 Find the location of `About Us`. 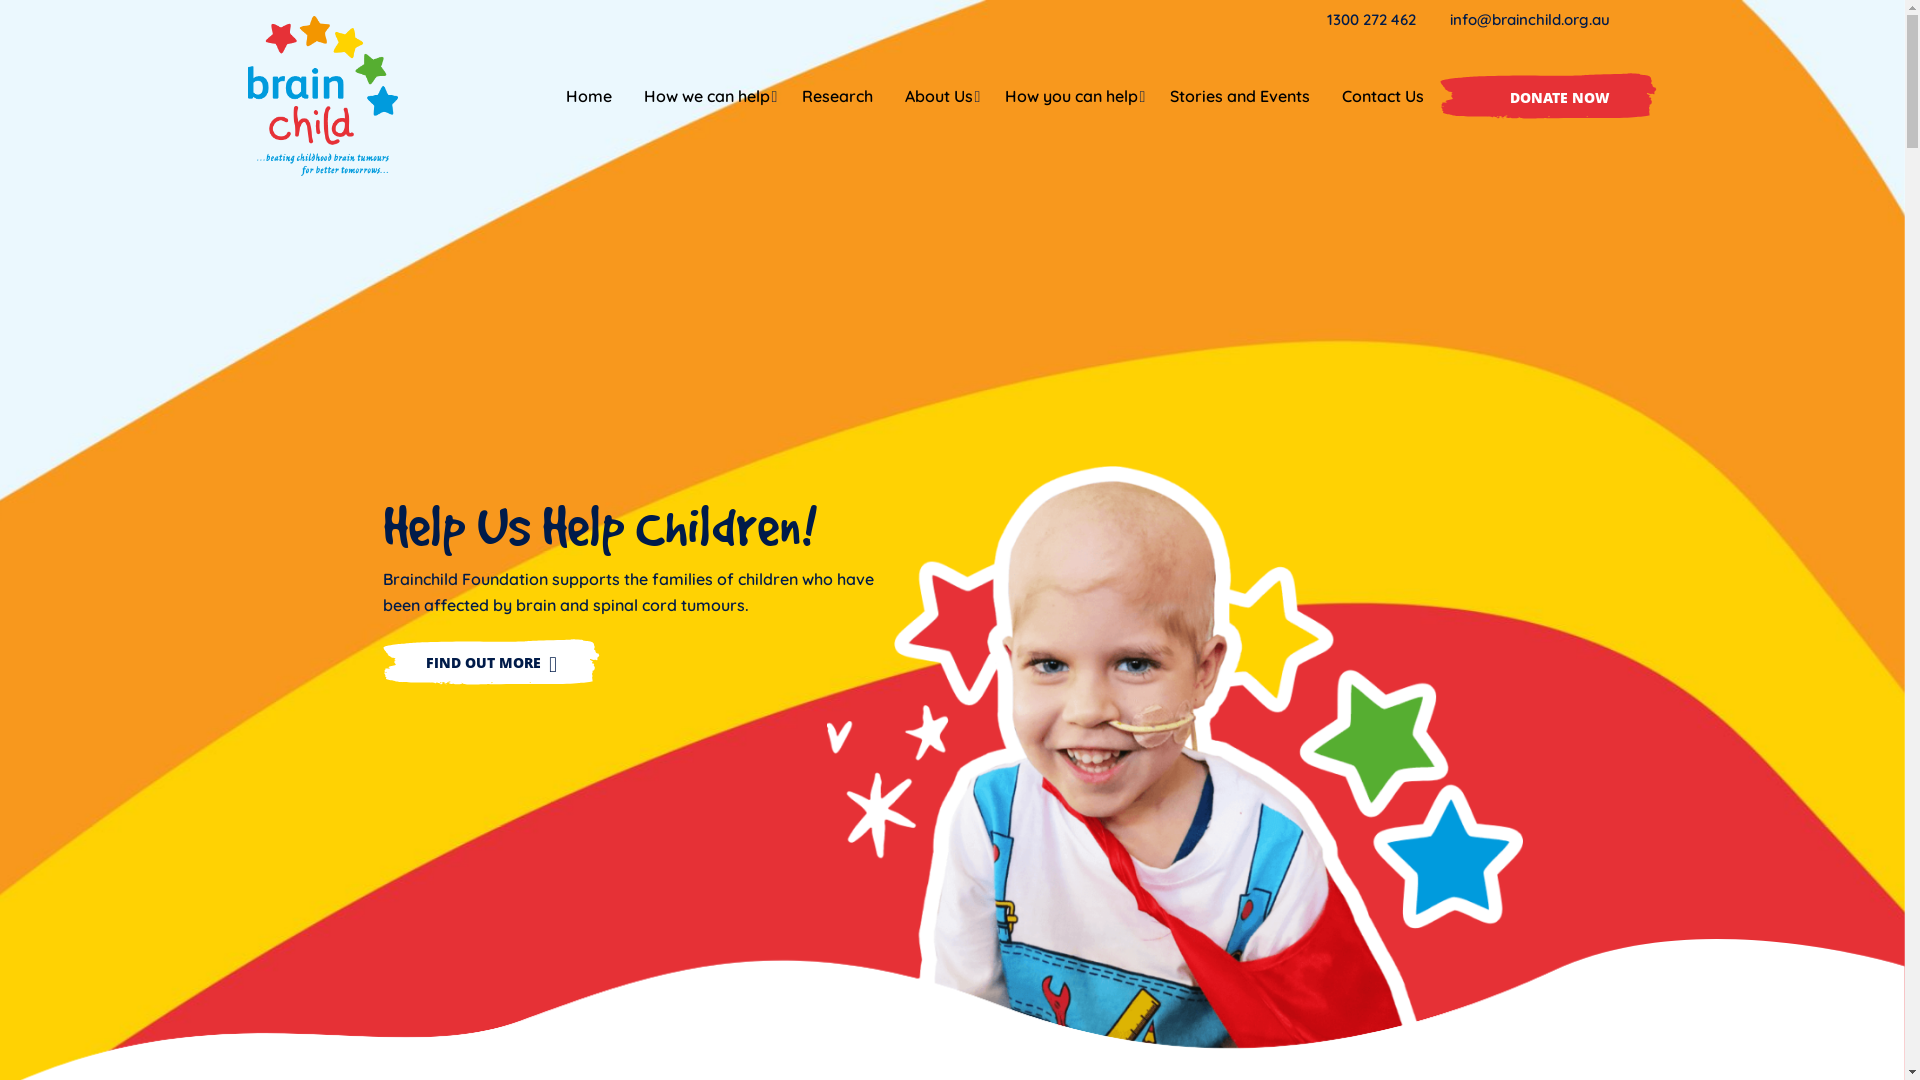

About Us is located at coordinates (938, 96).